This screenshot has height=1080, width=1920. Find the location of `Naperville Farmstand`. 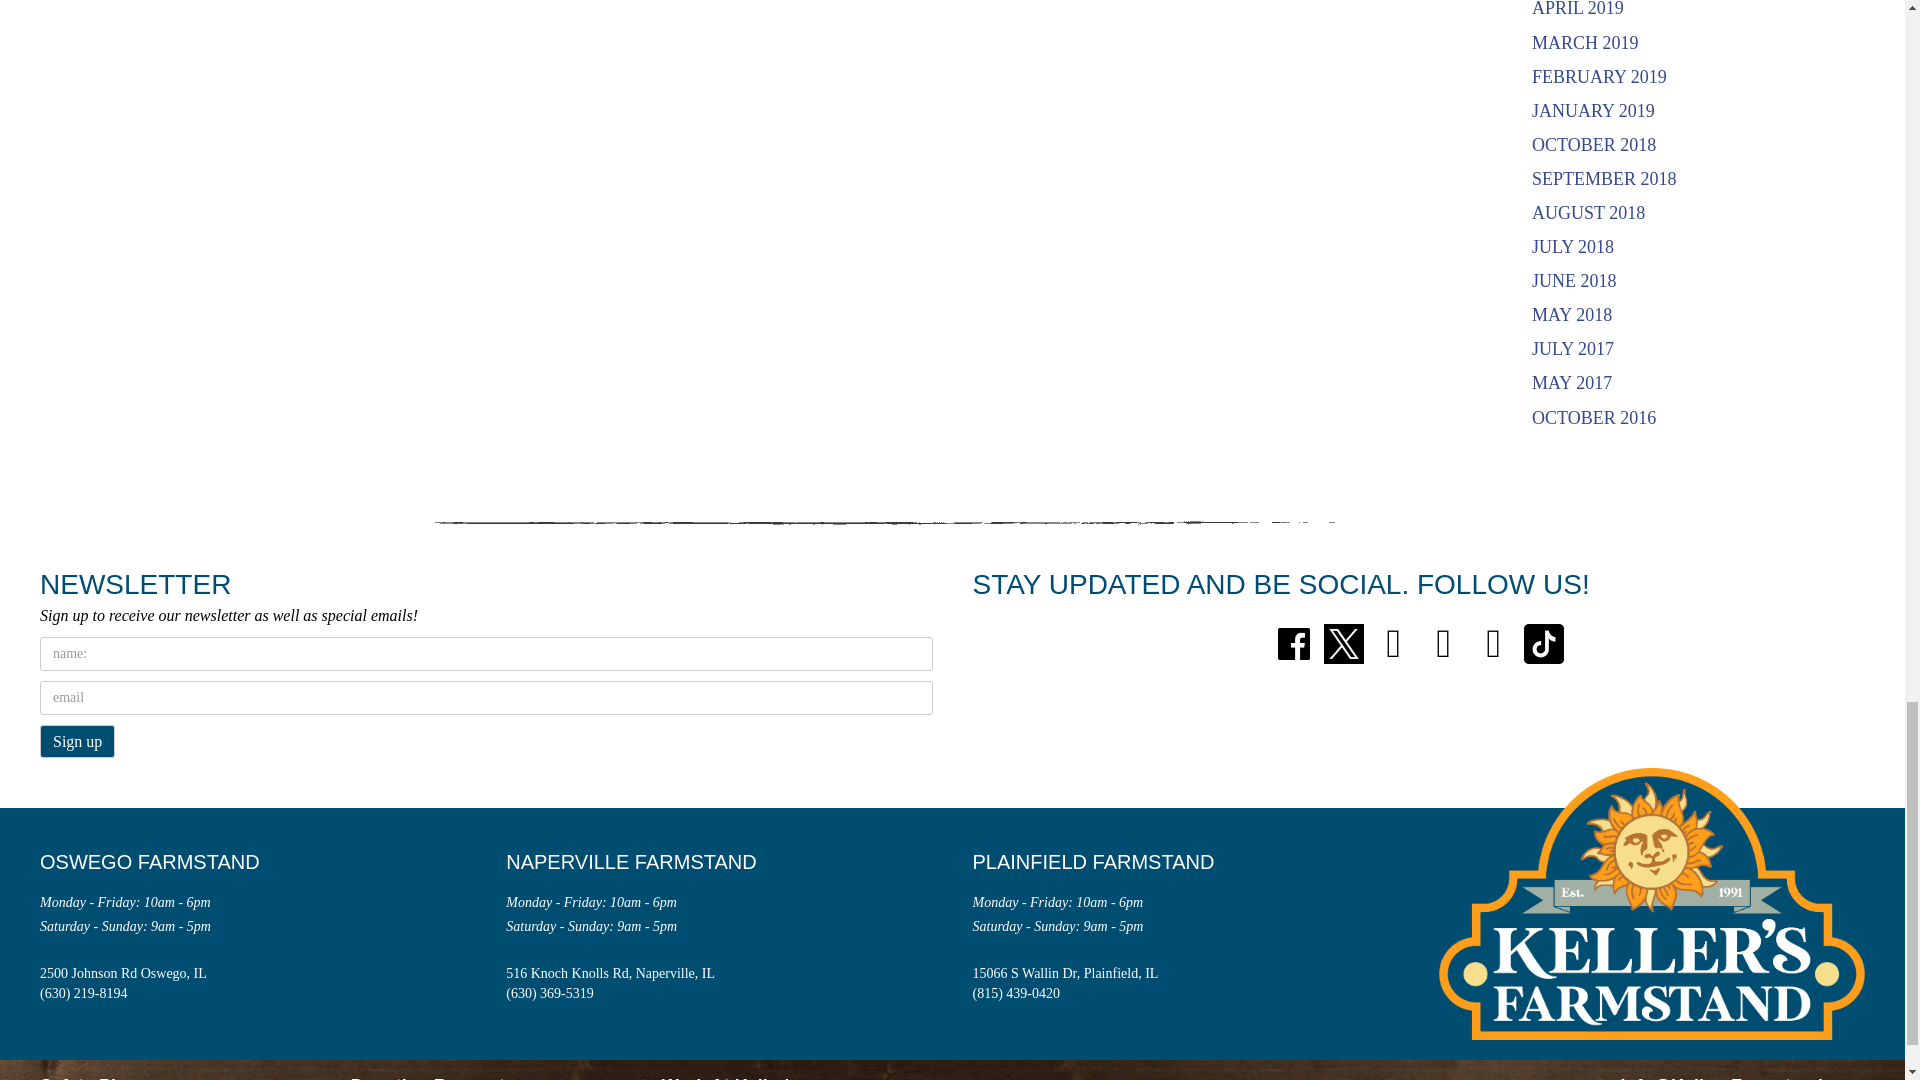

Naperville Farmstand is located at coordinates (646, 862).